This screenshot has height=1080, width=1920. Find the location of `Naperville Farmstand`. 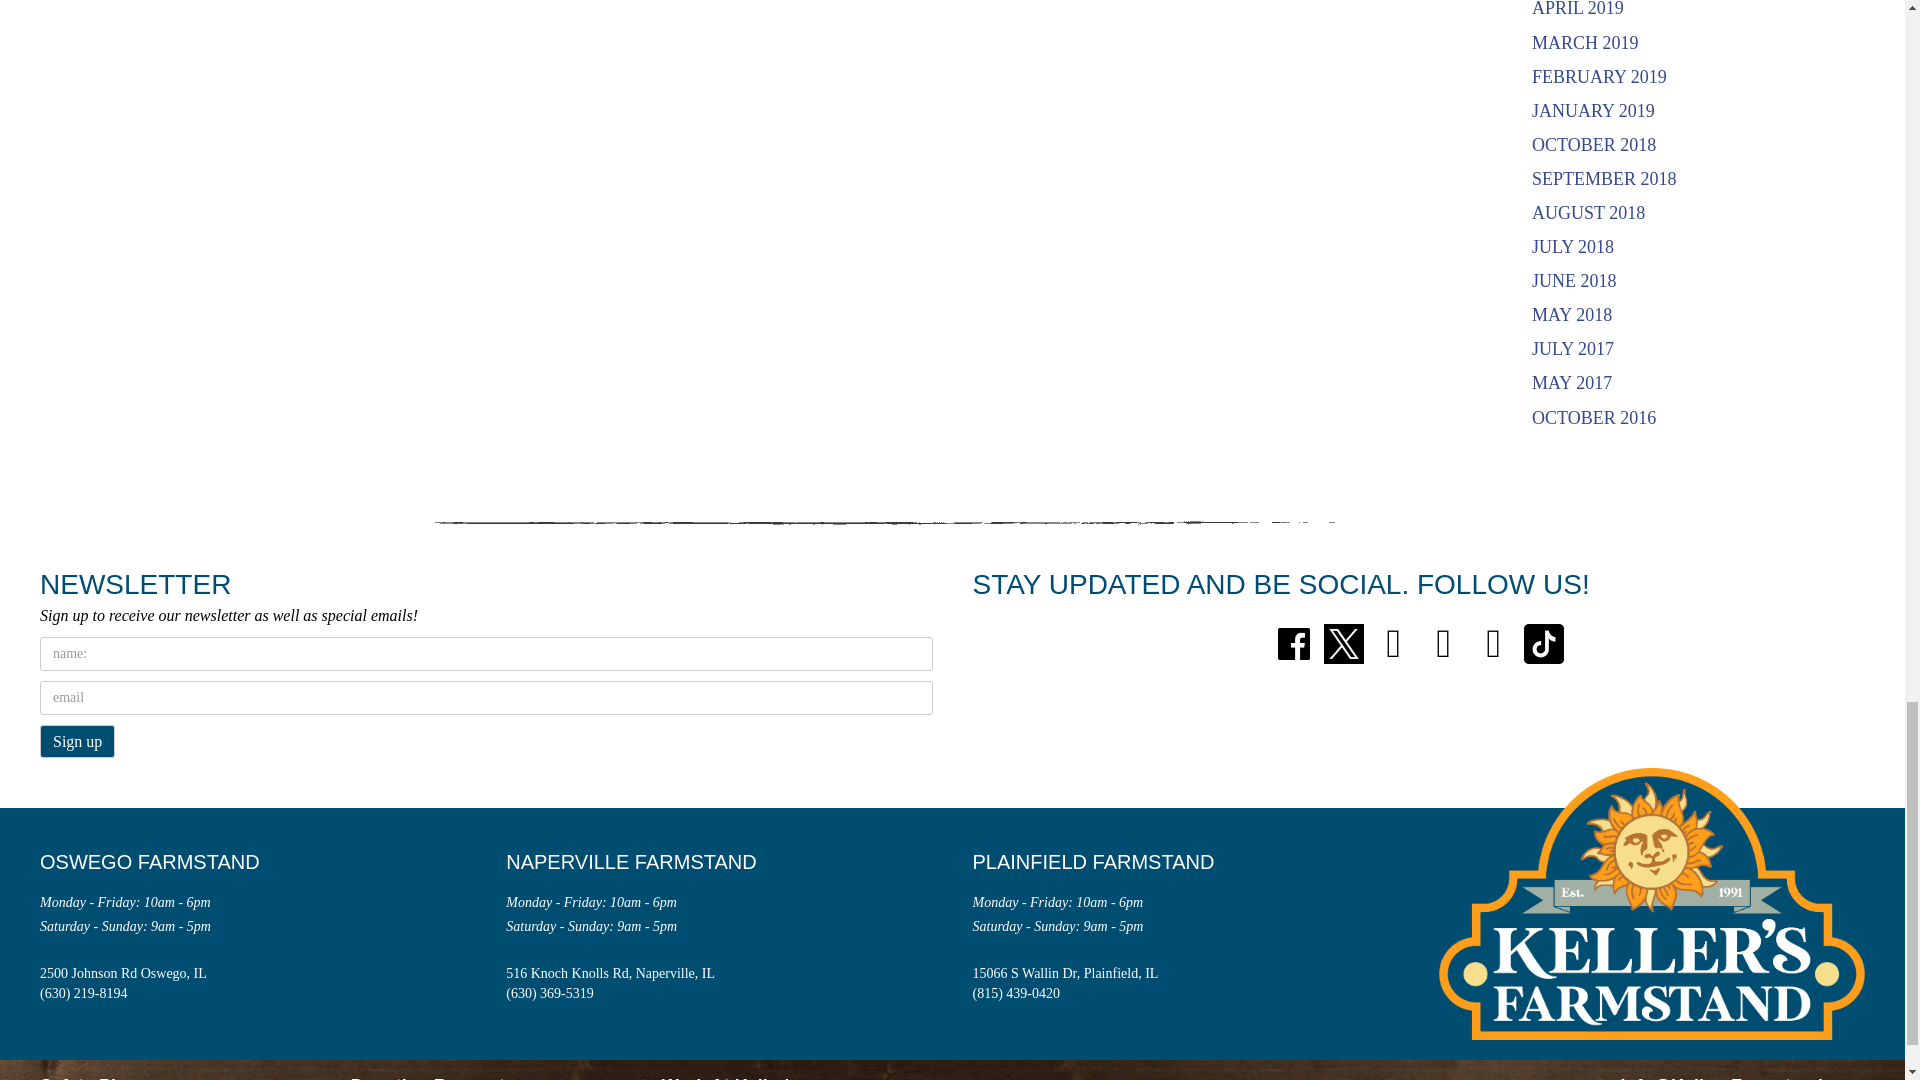

Naperville Farmstand is located at coordinates (646, 862).